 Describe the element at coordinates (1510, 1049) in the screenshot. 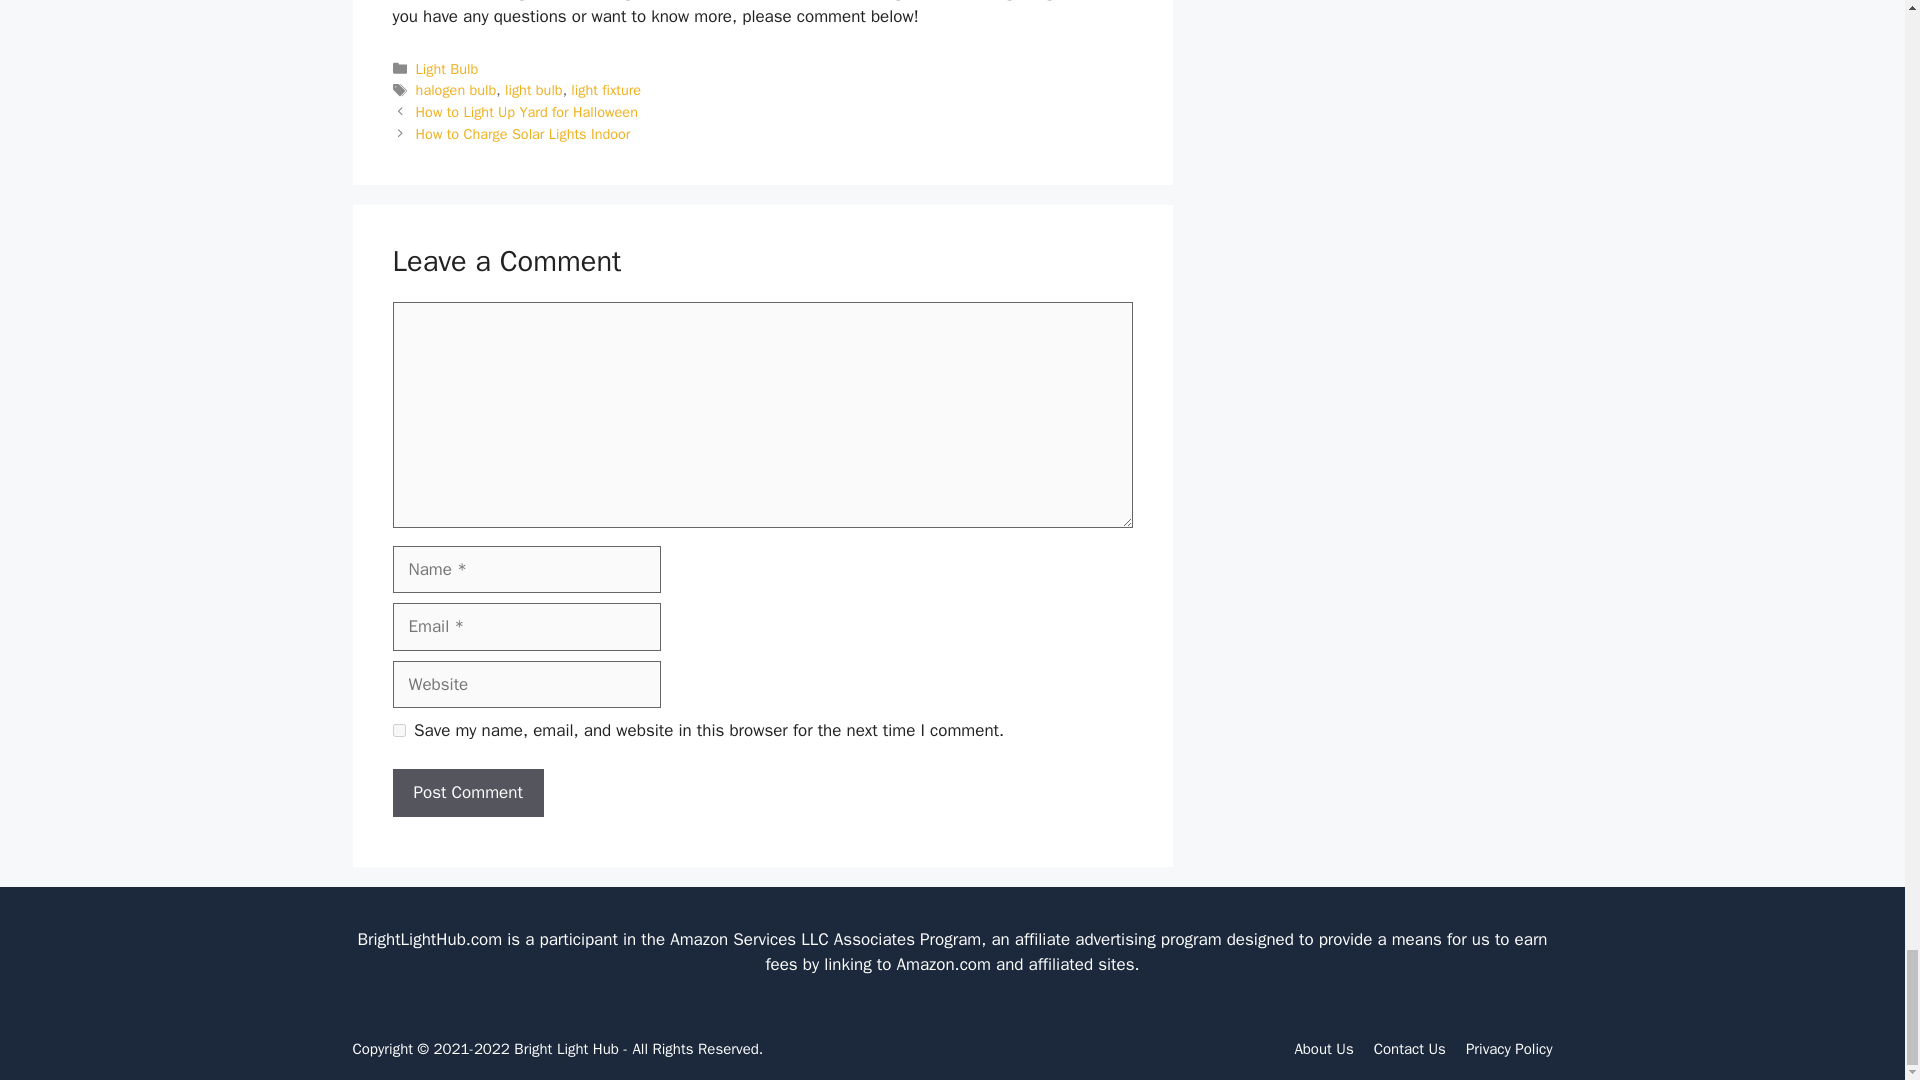

I see `Privacy Policy` at that location.